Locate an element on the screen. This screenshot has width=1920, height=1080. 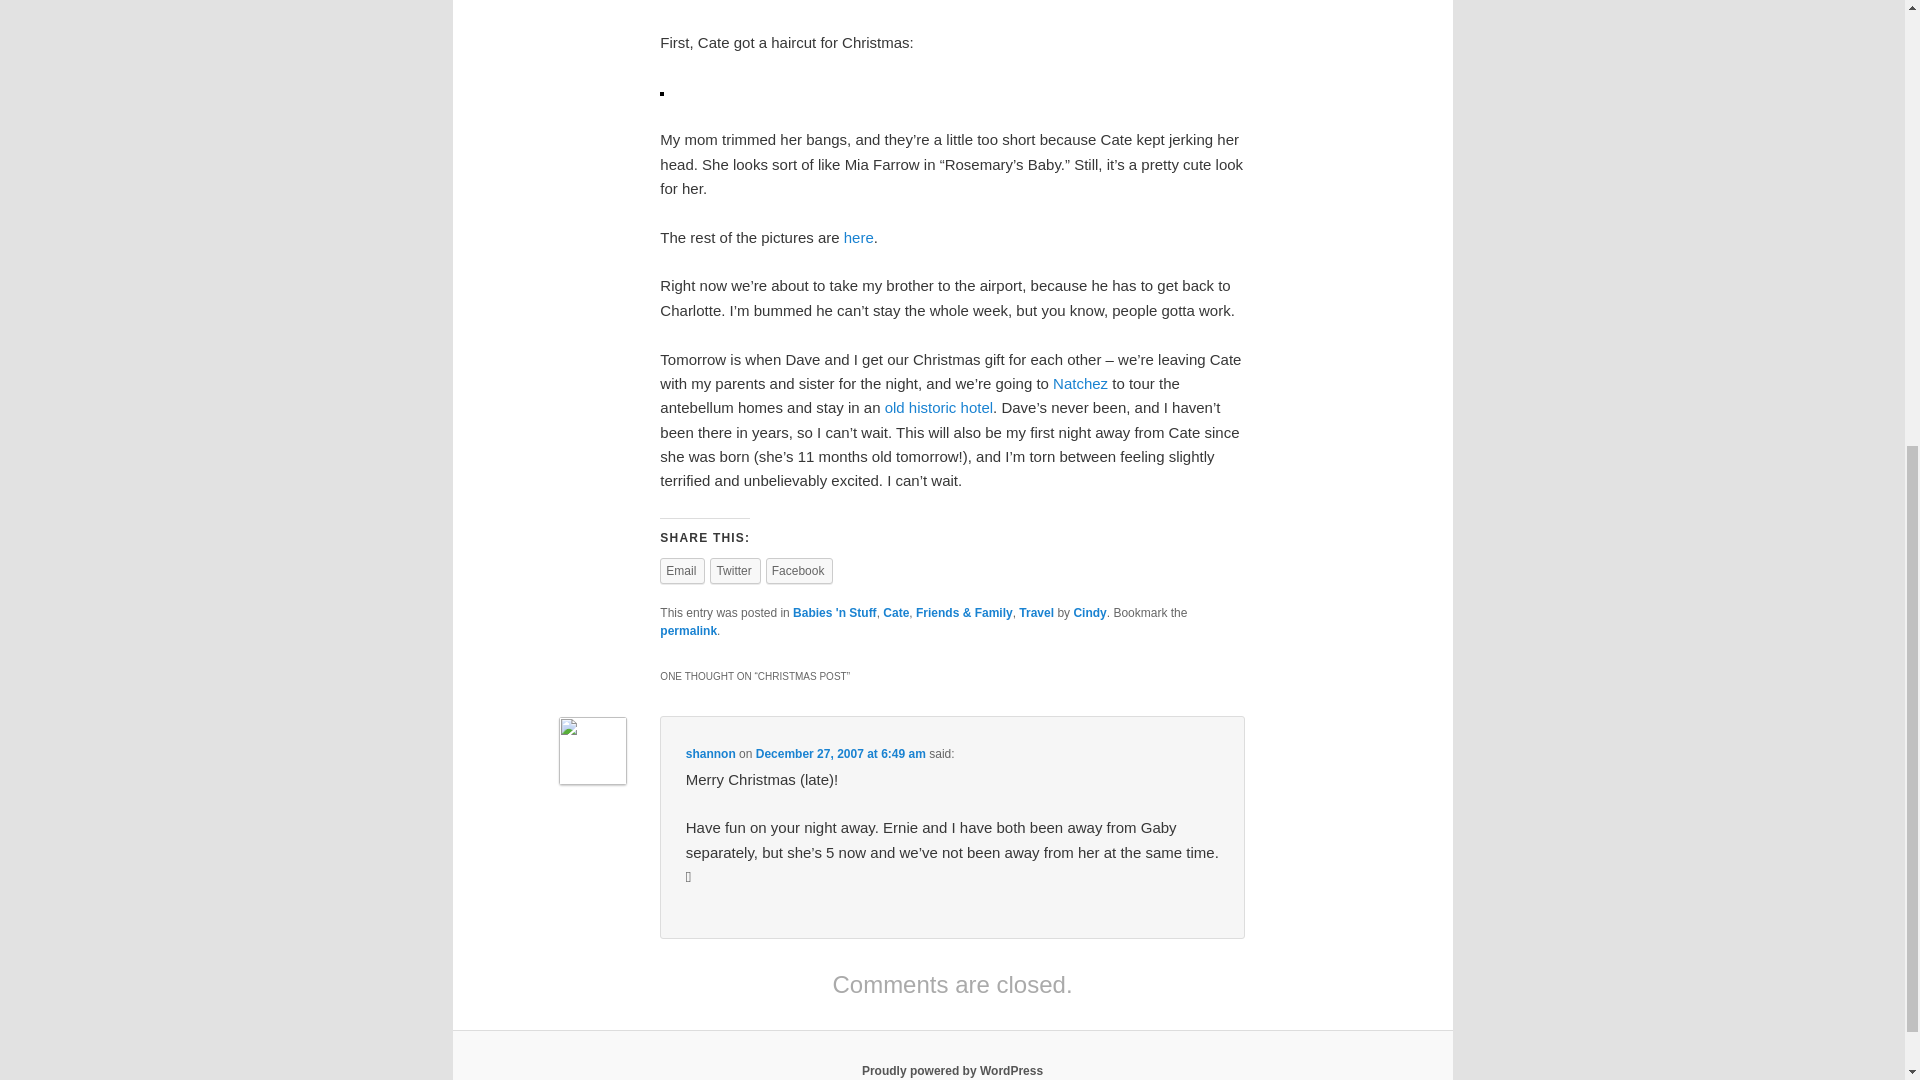
Email is located at coordinates (682, 571).